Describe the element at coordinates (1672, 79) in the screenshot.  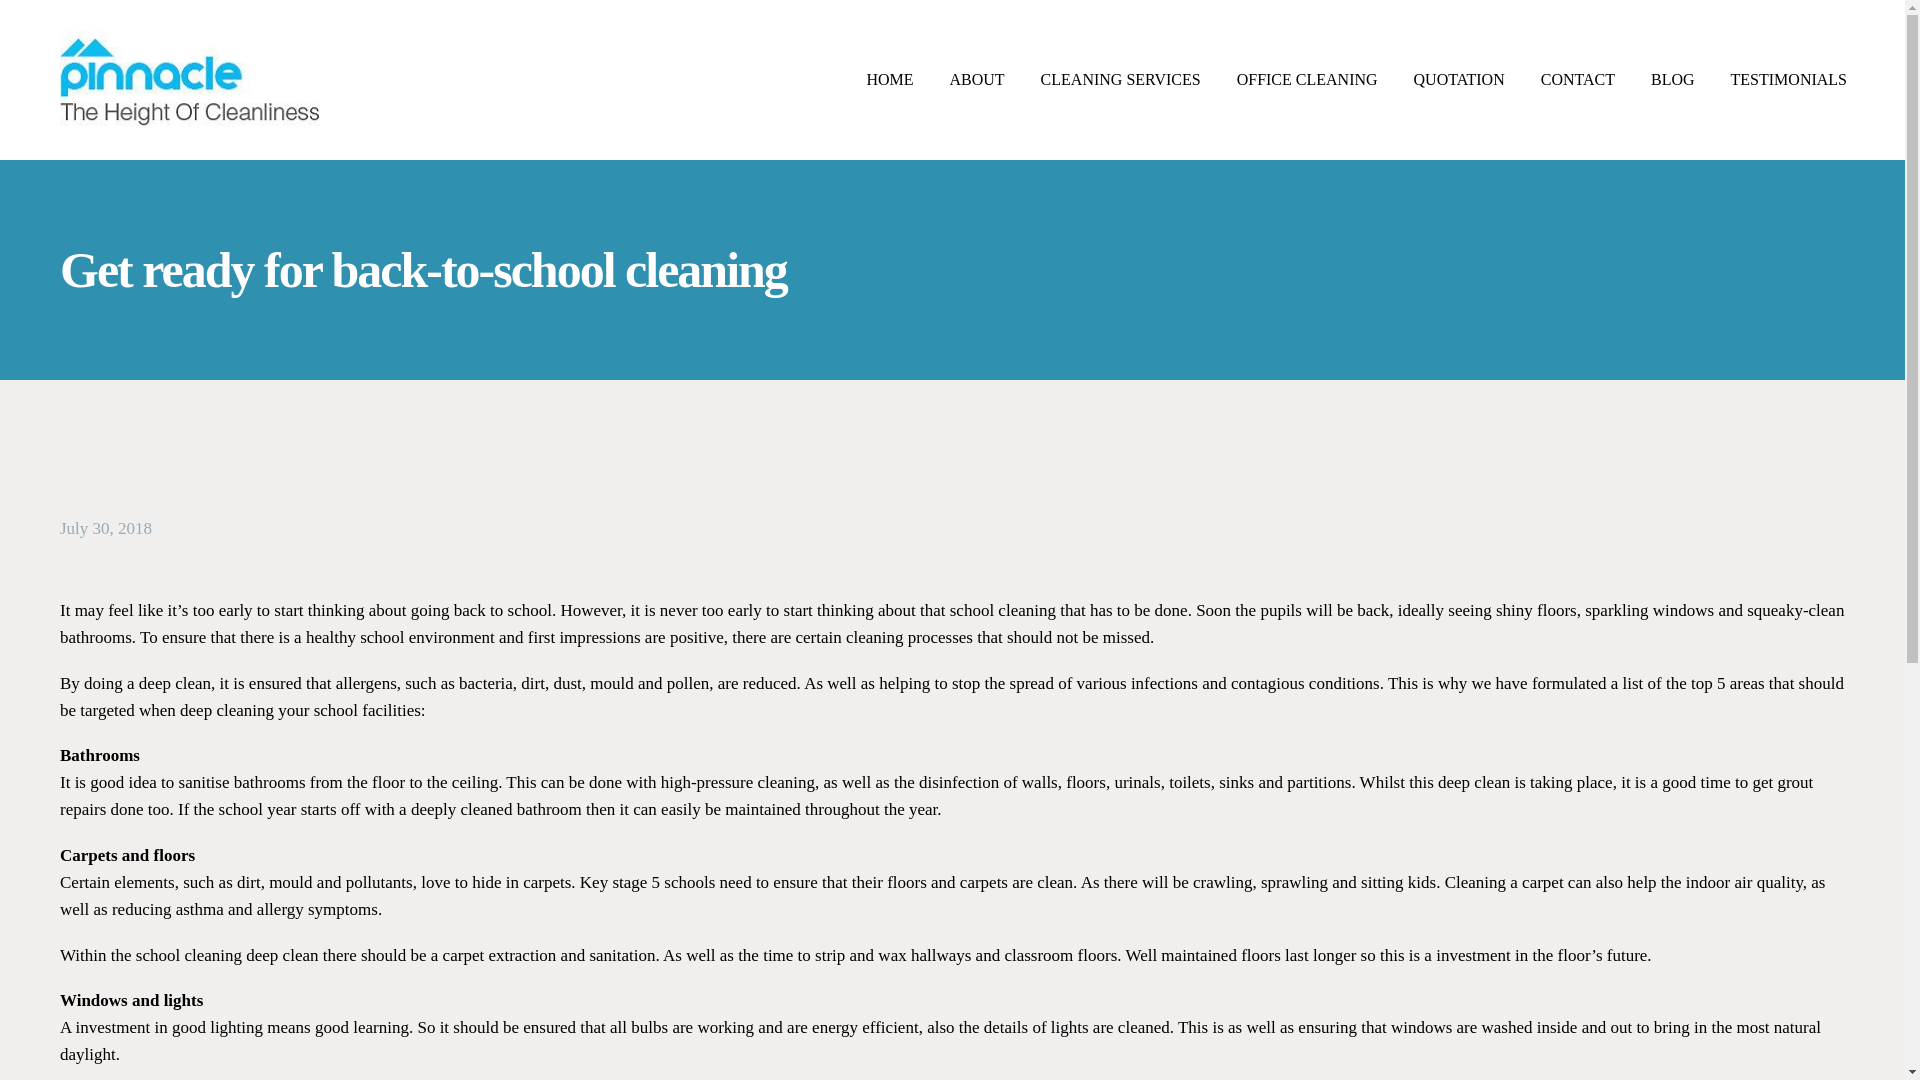
I see `BLOG` at that location.